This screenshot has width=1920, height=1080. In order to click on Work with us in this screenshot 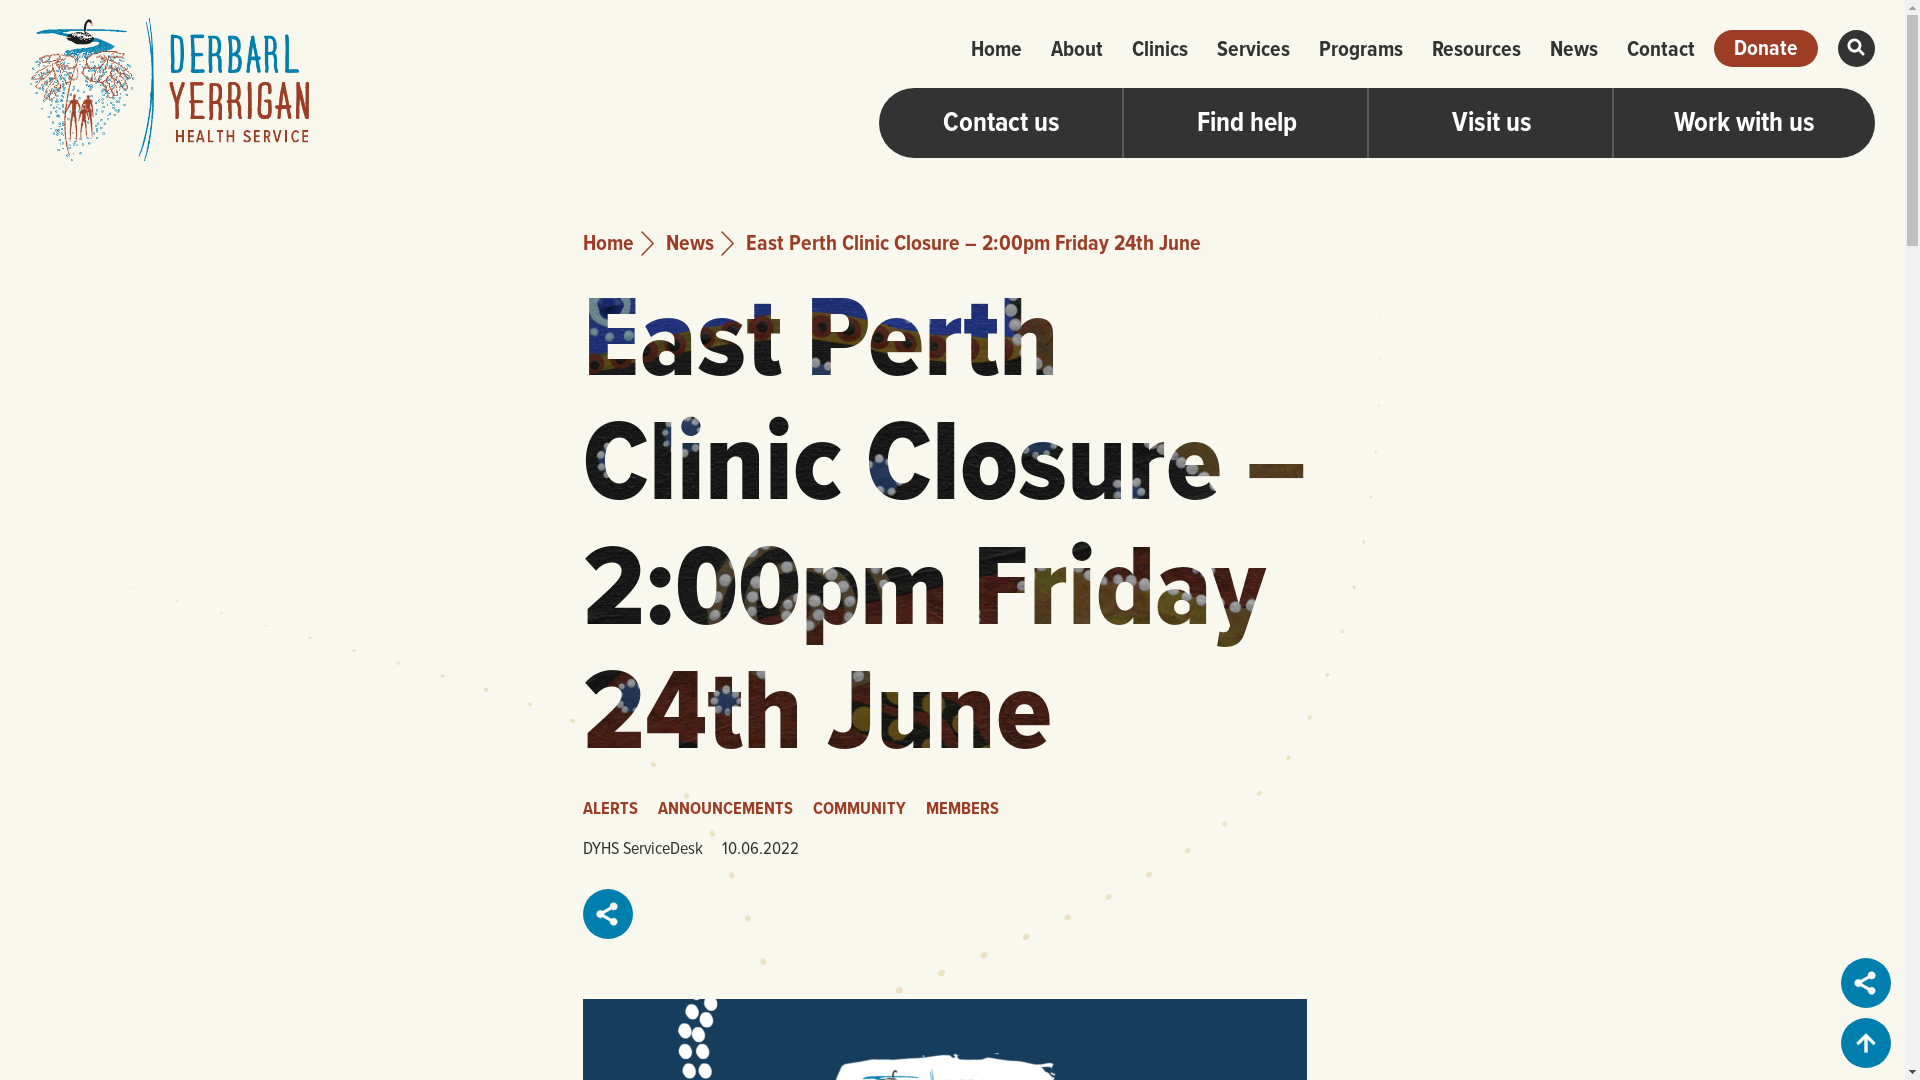, I will do `click(1744, 123)`.